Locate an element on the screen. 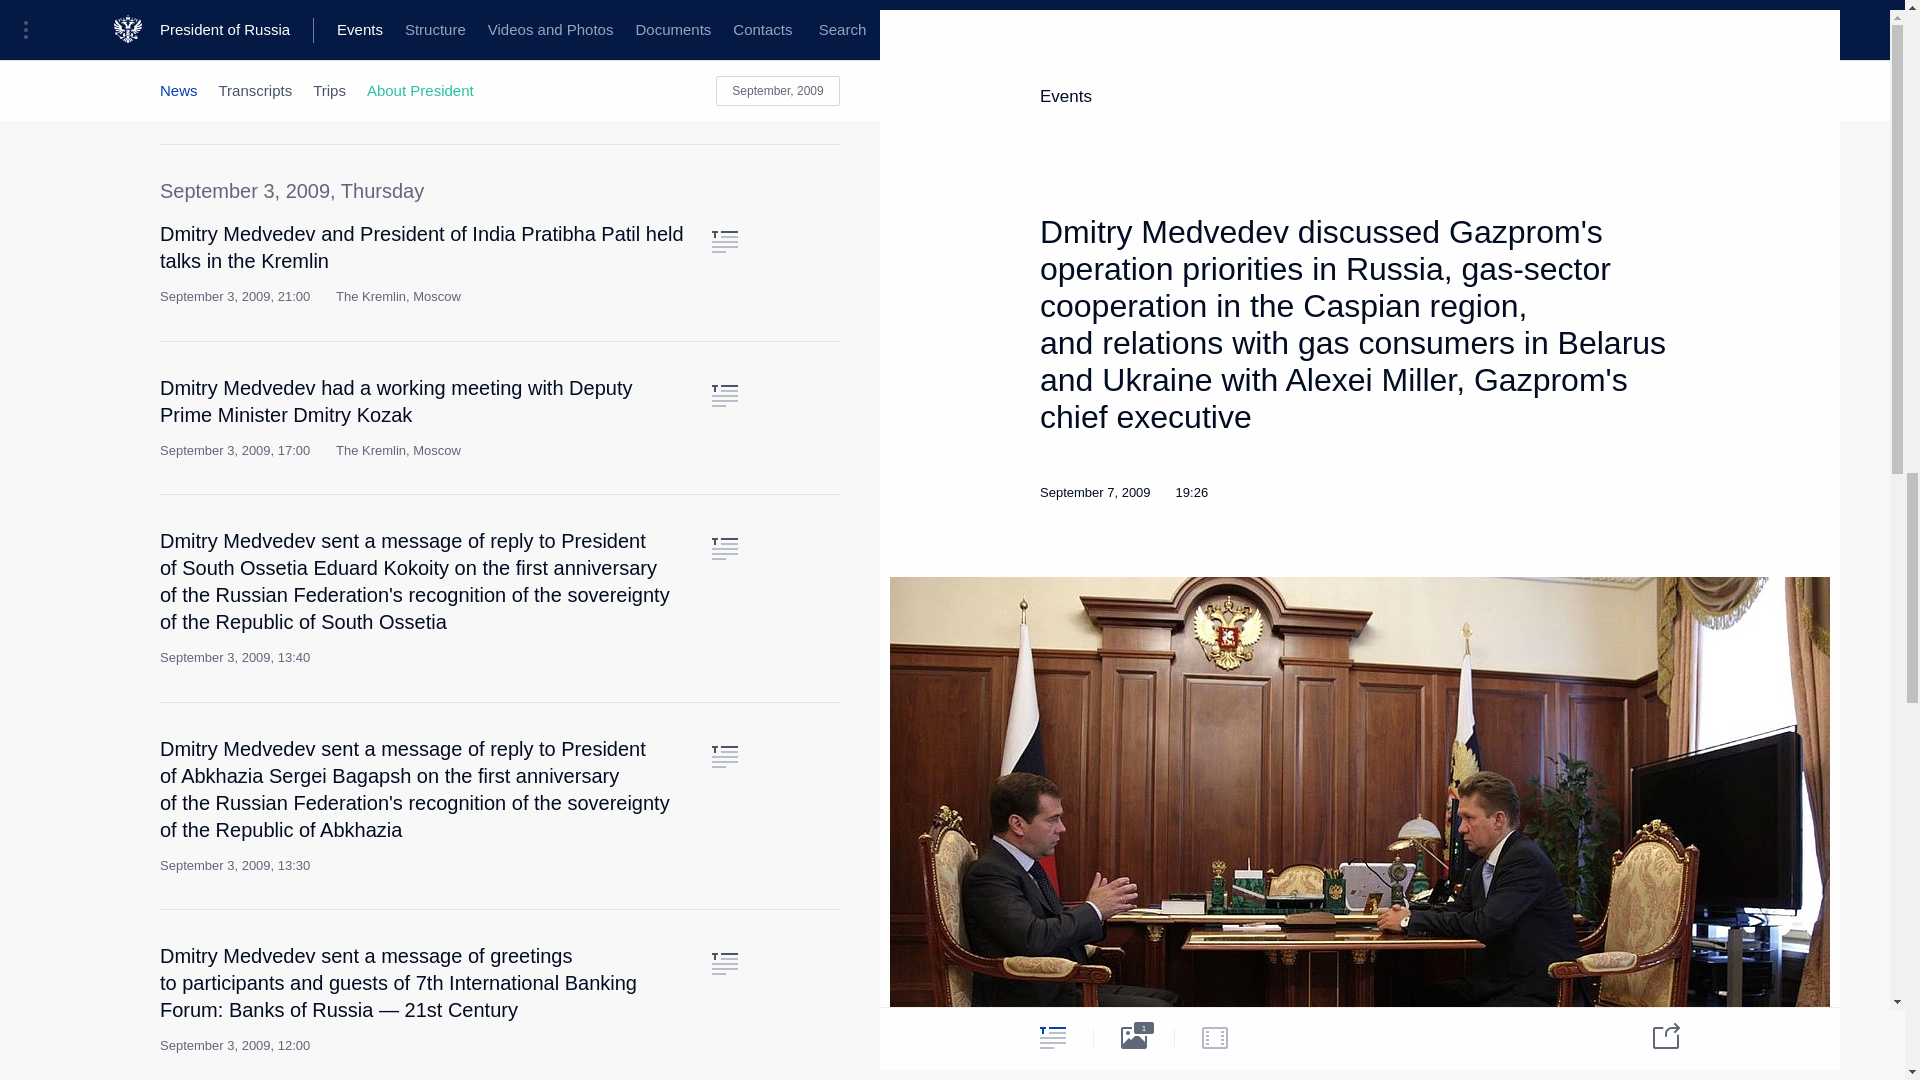  Text of the article is located at coordinates (724, 396).